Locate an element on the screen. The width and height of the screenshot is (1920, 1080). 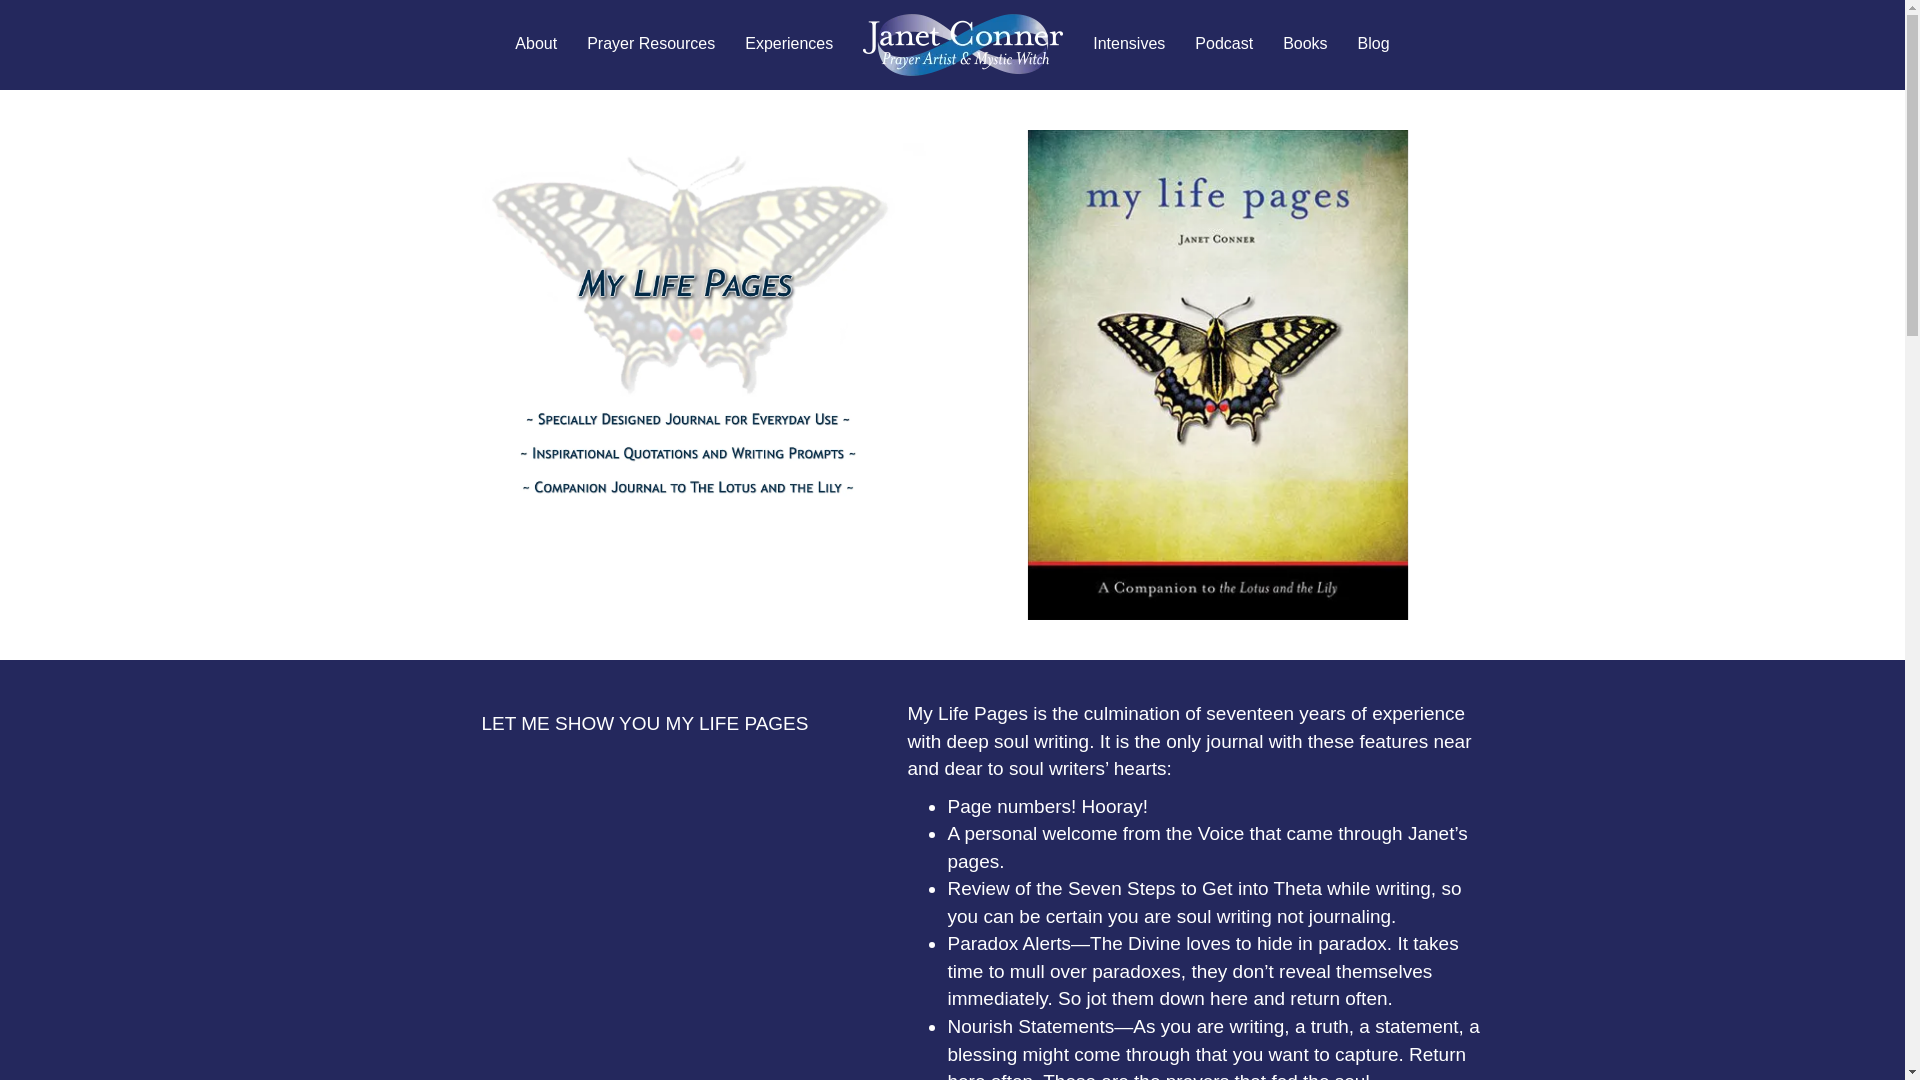
About is located at coordinates (536, 44).